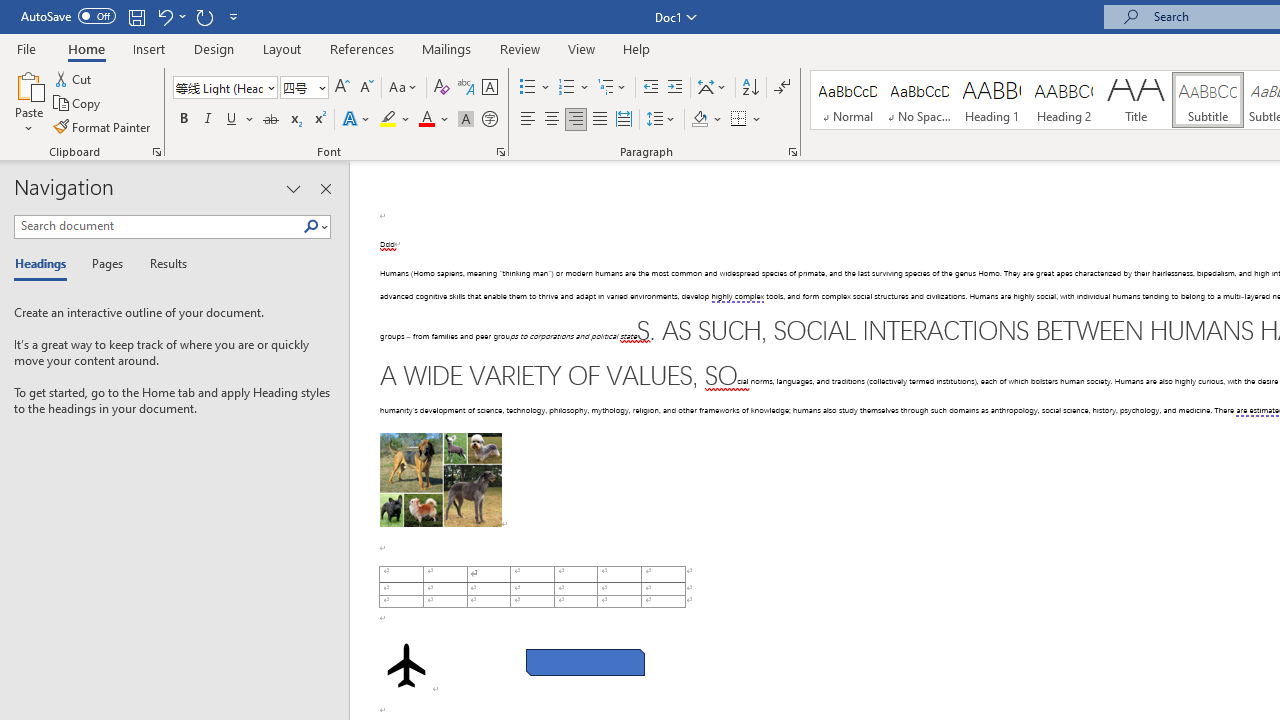  What do you see at coordinates (624, 120) in the screenshot?
I see `Distributed` at bounding box center [624, 120].